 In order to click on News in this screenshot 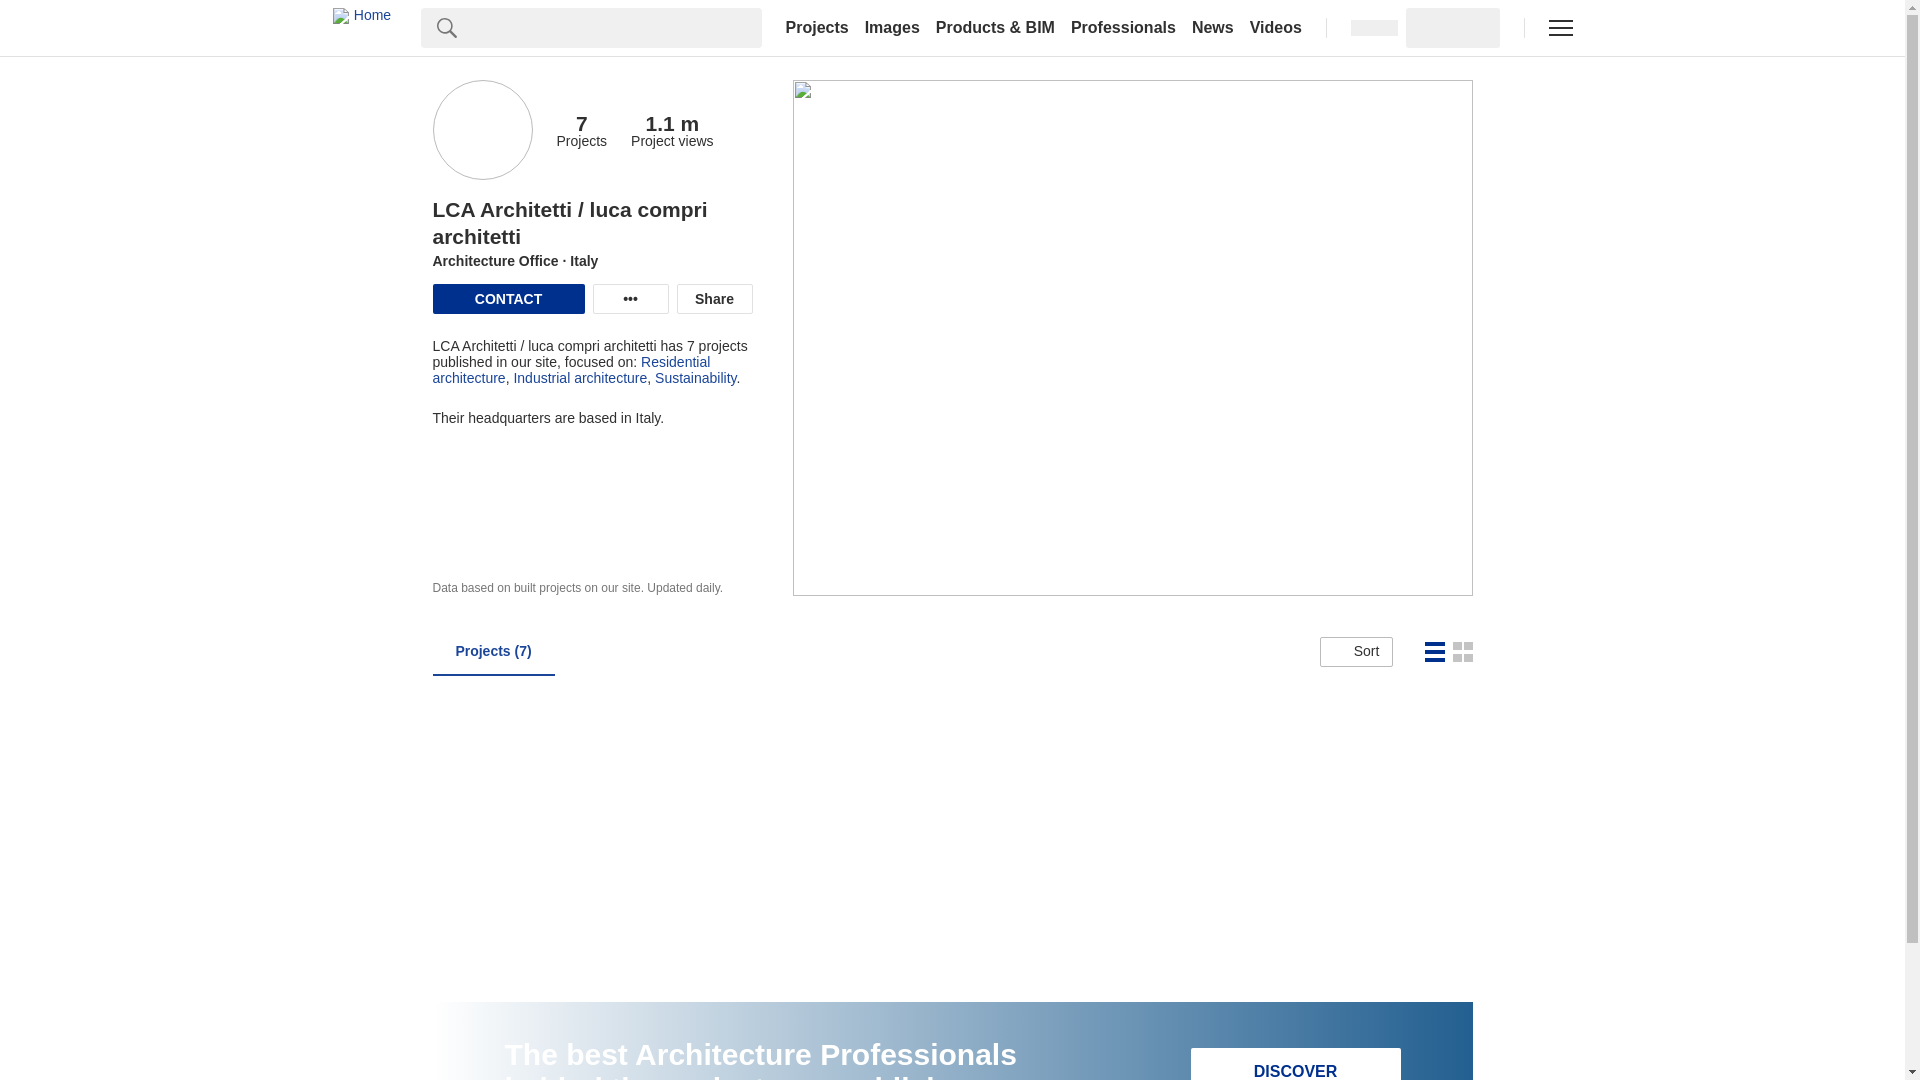, I will do `click(1213, 28)`.